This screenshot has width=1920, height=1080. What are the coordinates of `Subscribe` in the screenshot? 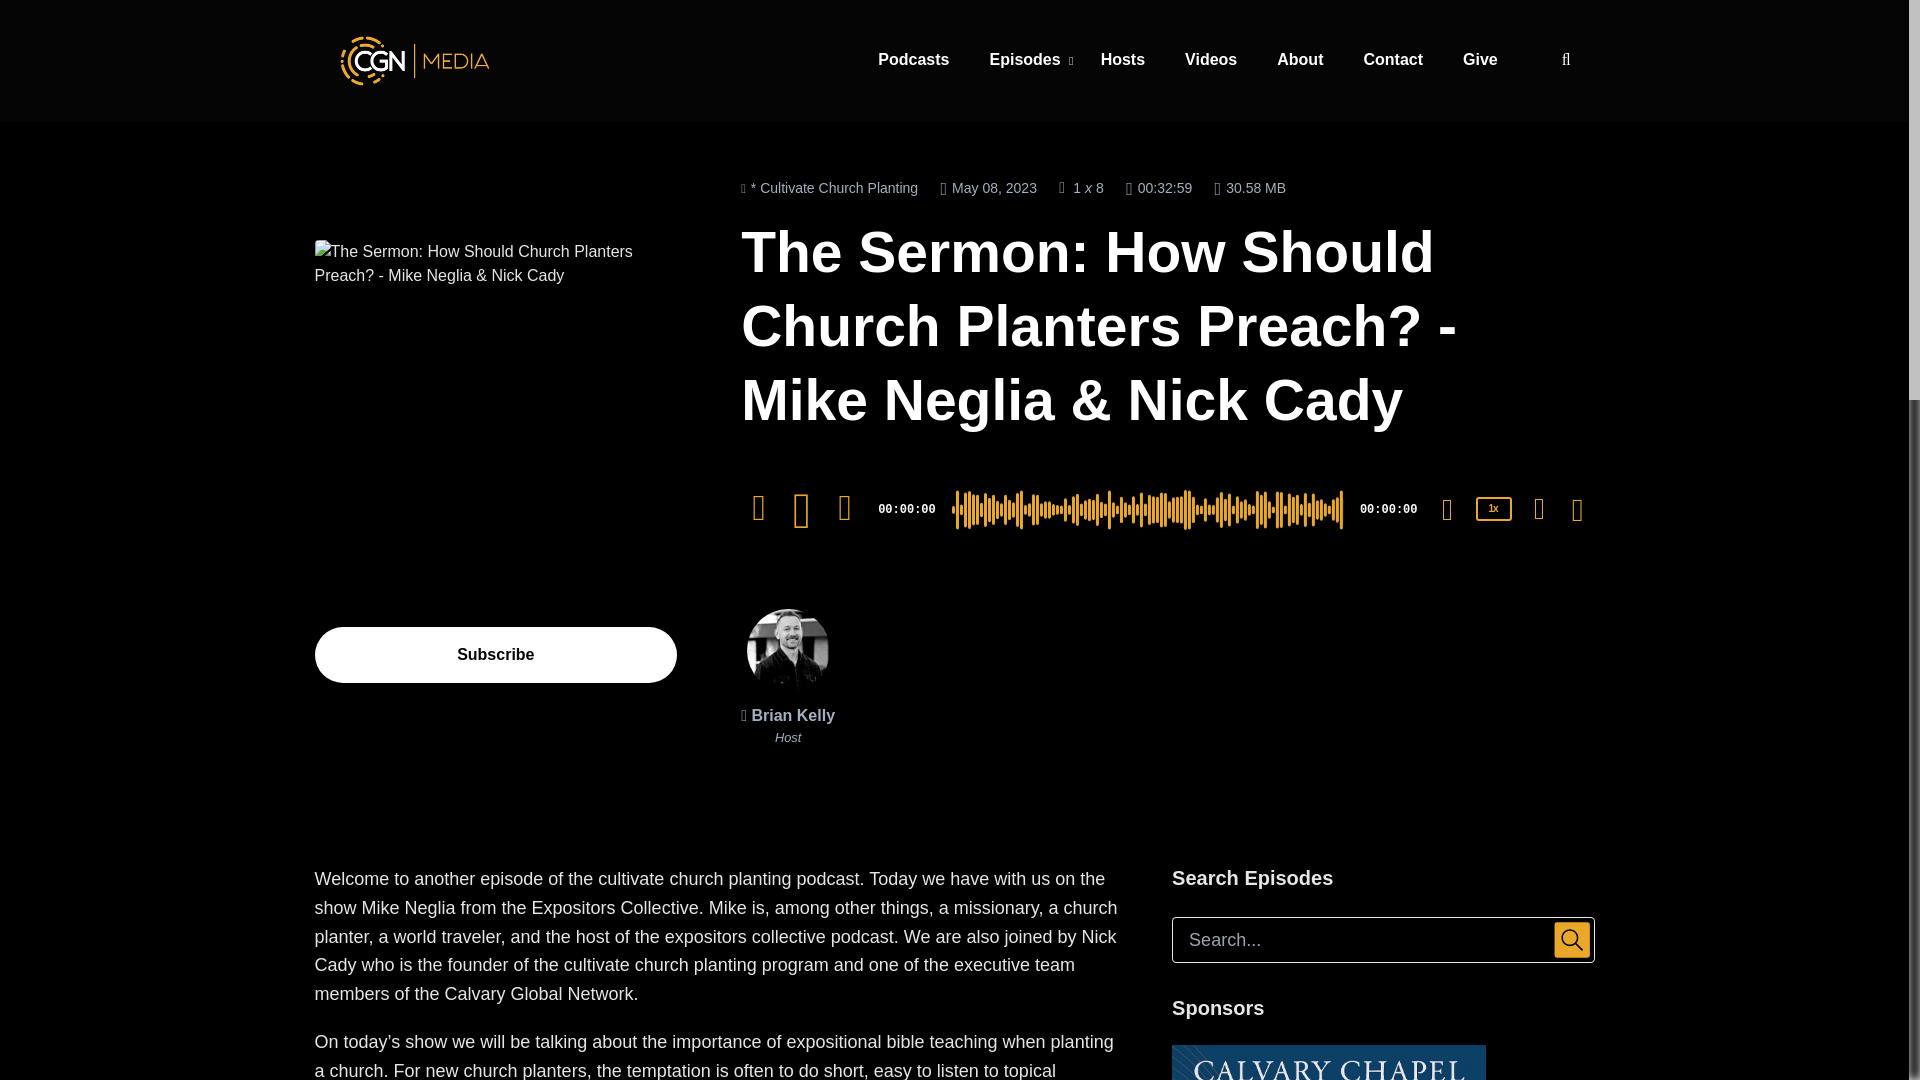 It's located at (496, 654).